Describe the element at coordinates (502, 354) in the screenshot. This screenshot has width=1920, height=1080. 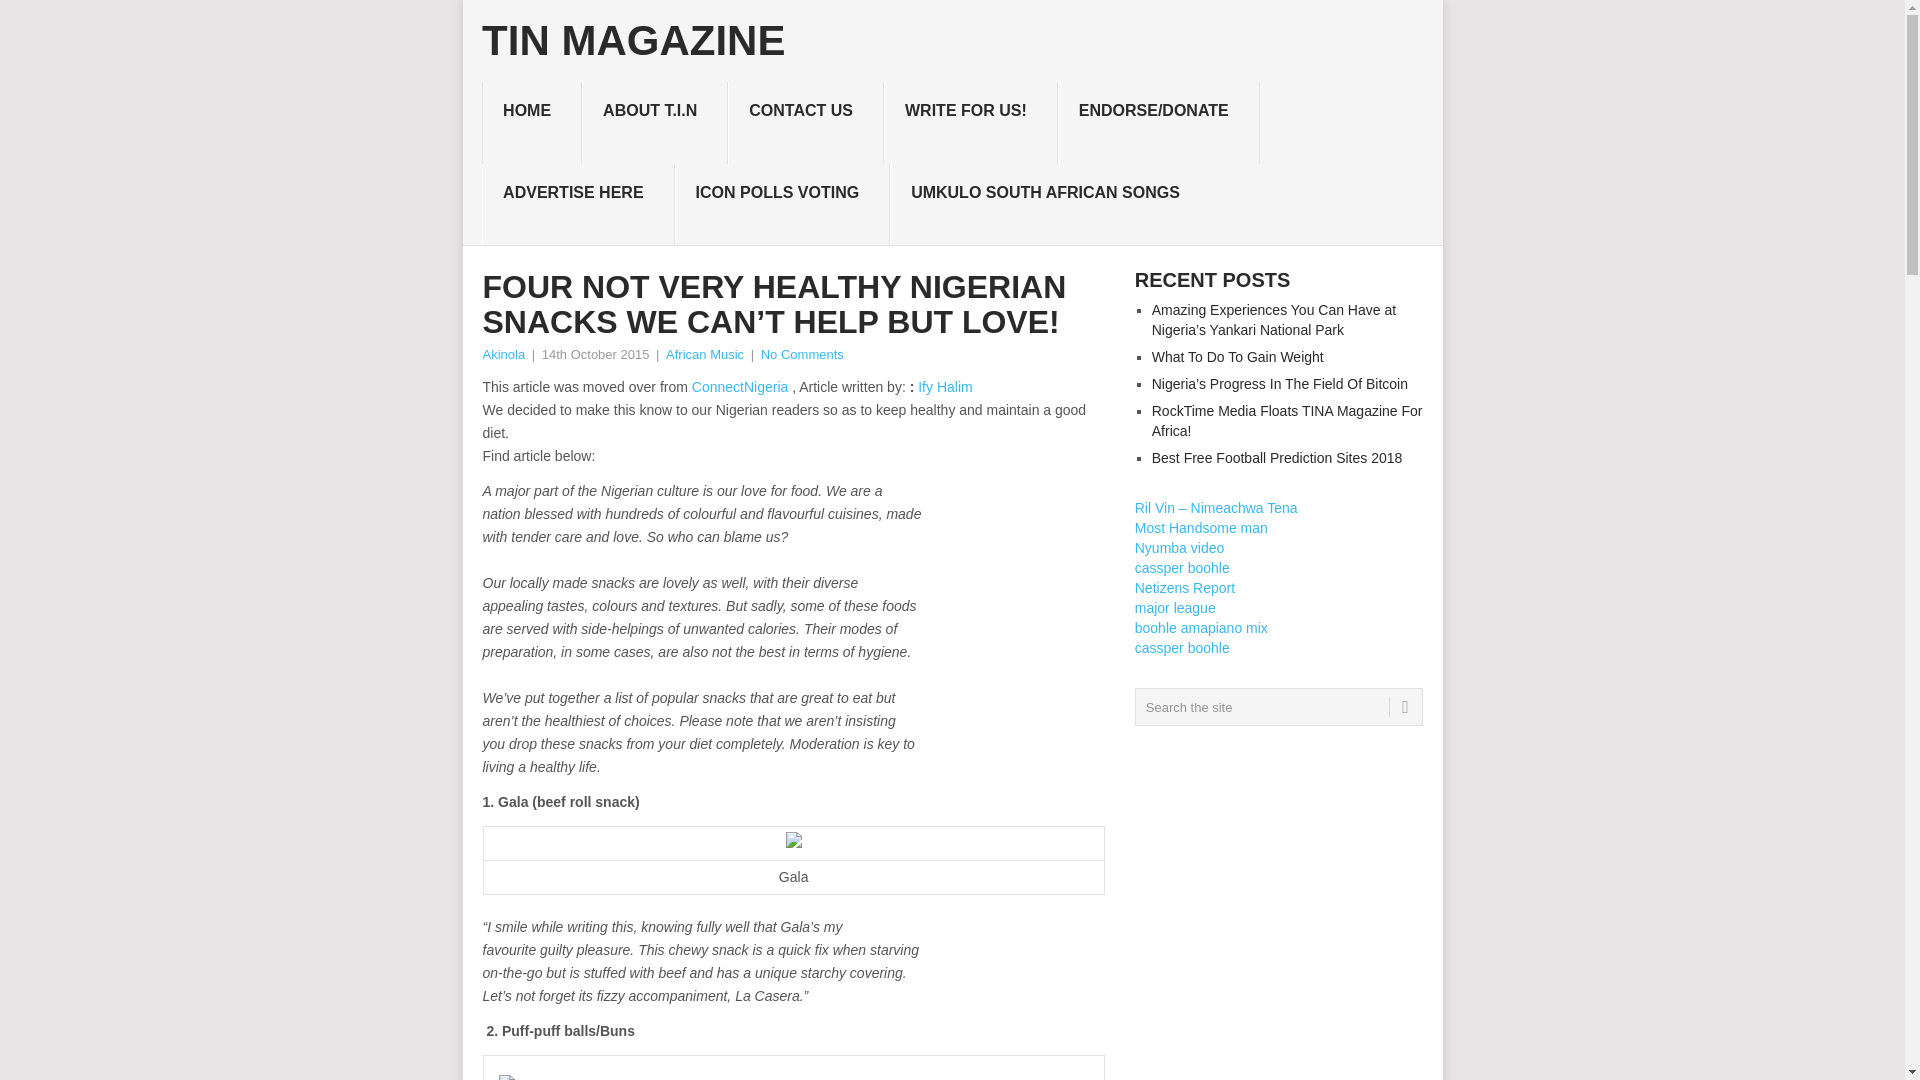
I see `Posts by Akinola` at that location.